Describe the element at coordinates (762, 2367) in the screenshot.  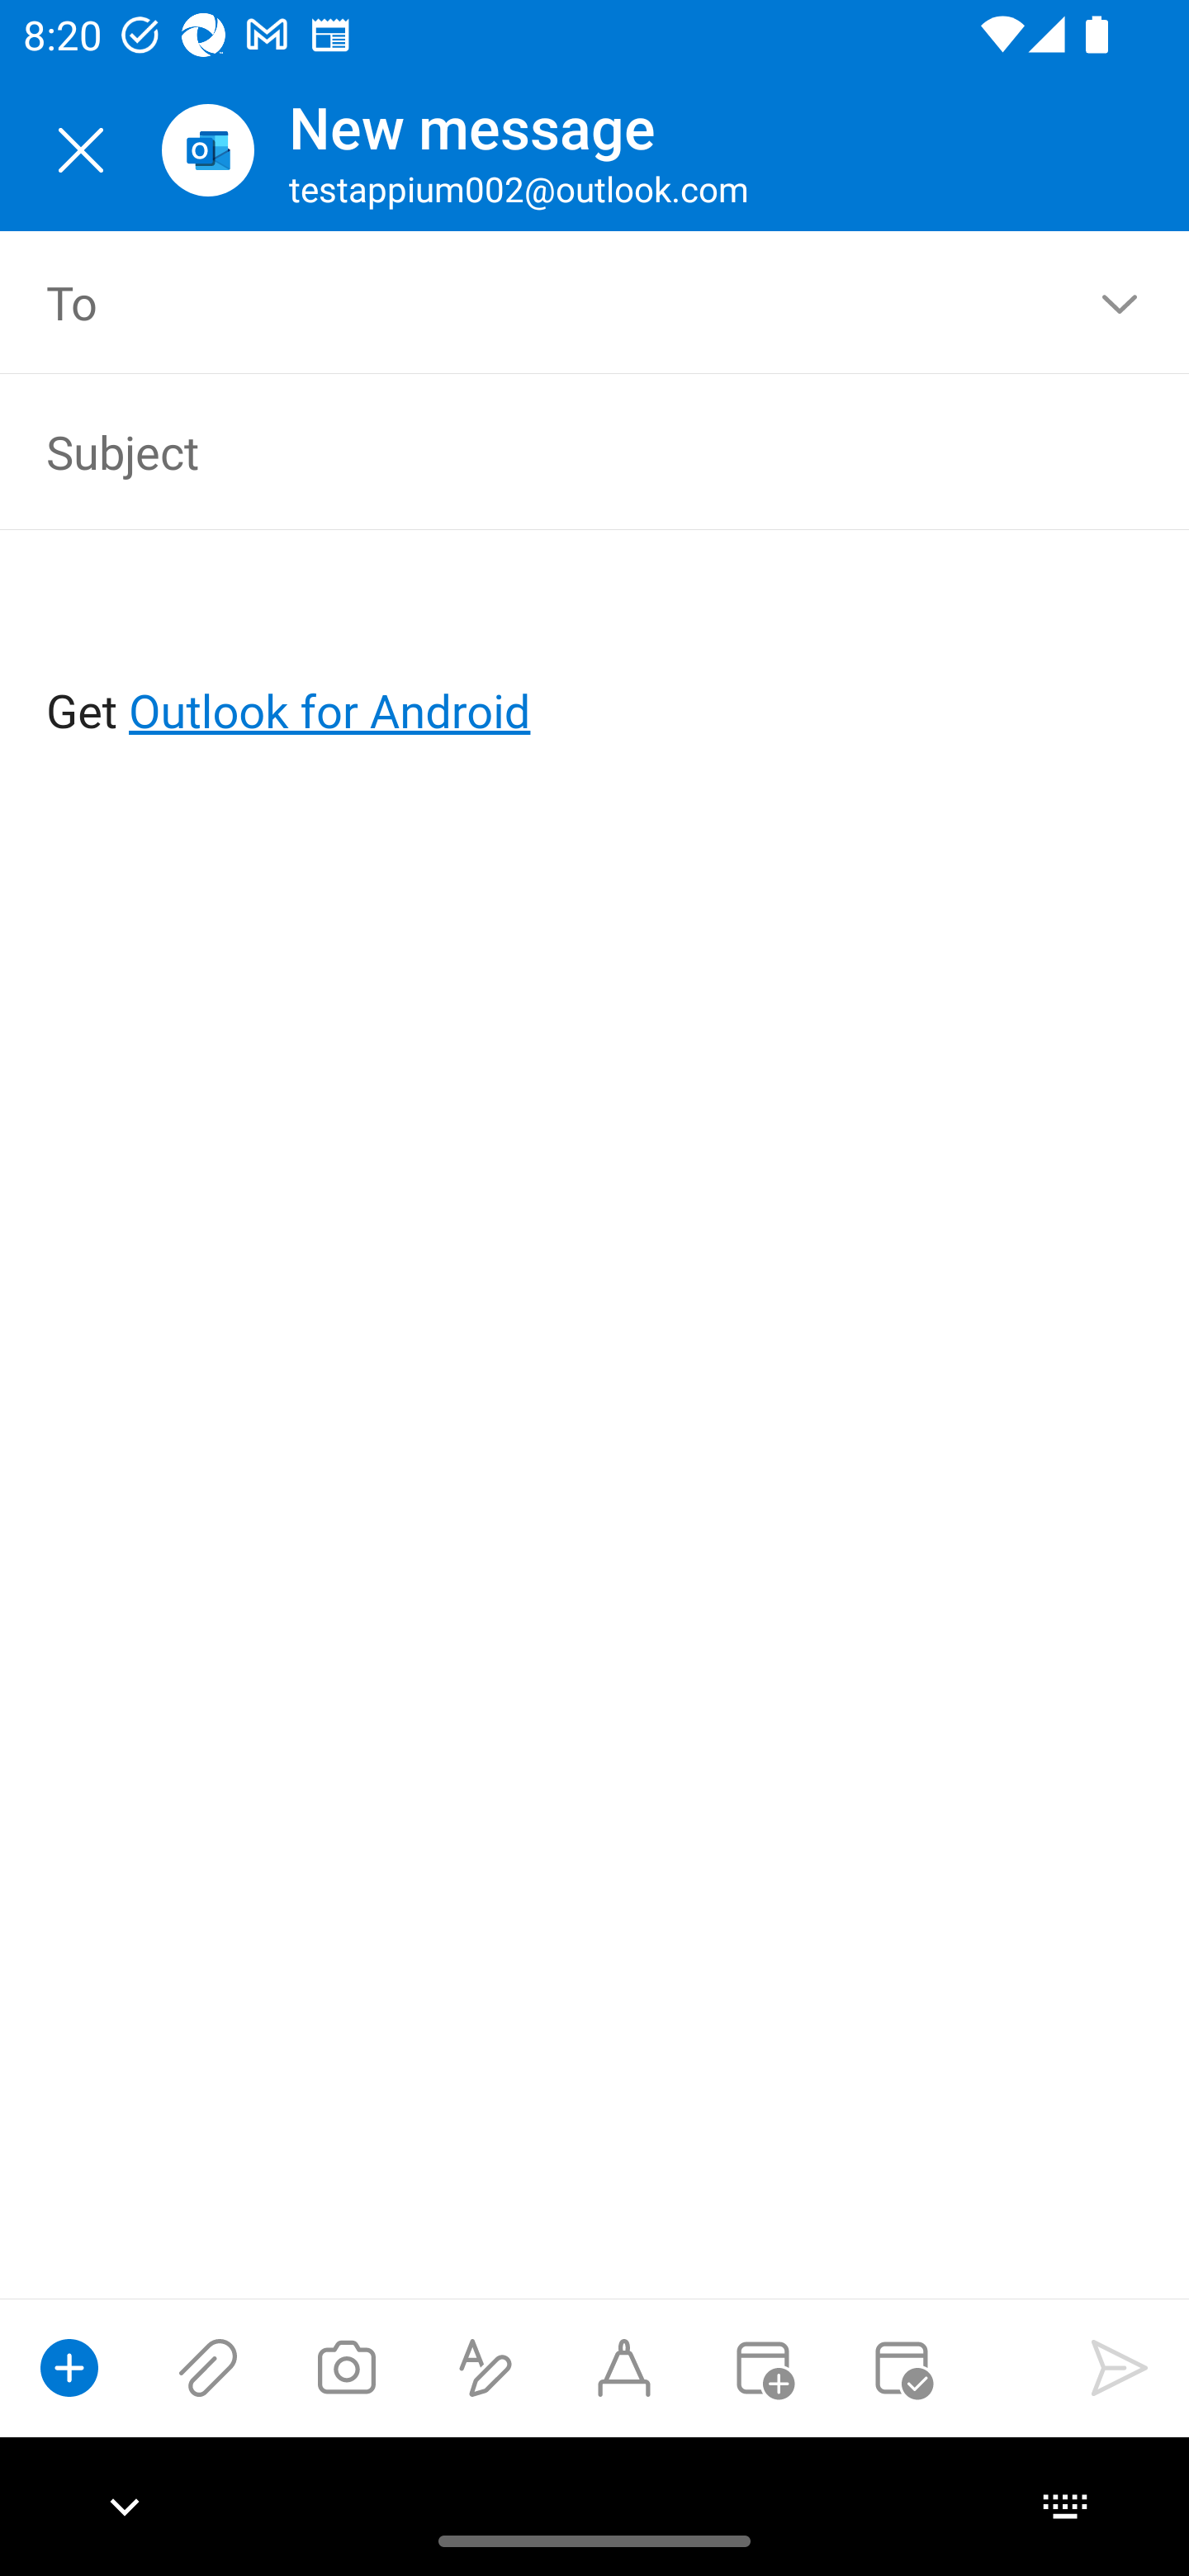
I see `Convert to event` at that location.